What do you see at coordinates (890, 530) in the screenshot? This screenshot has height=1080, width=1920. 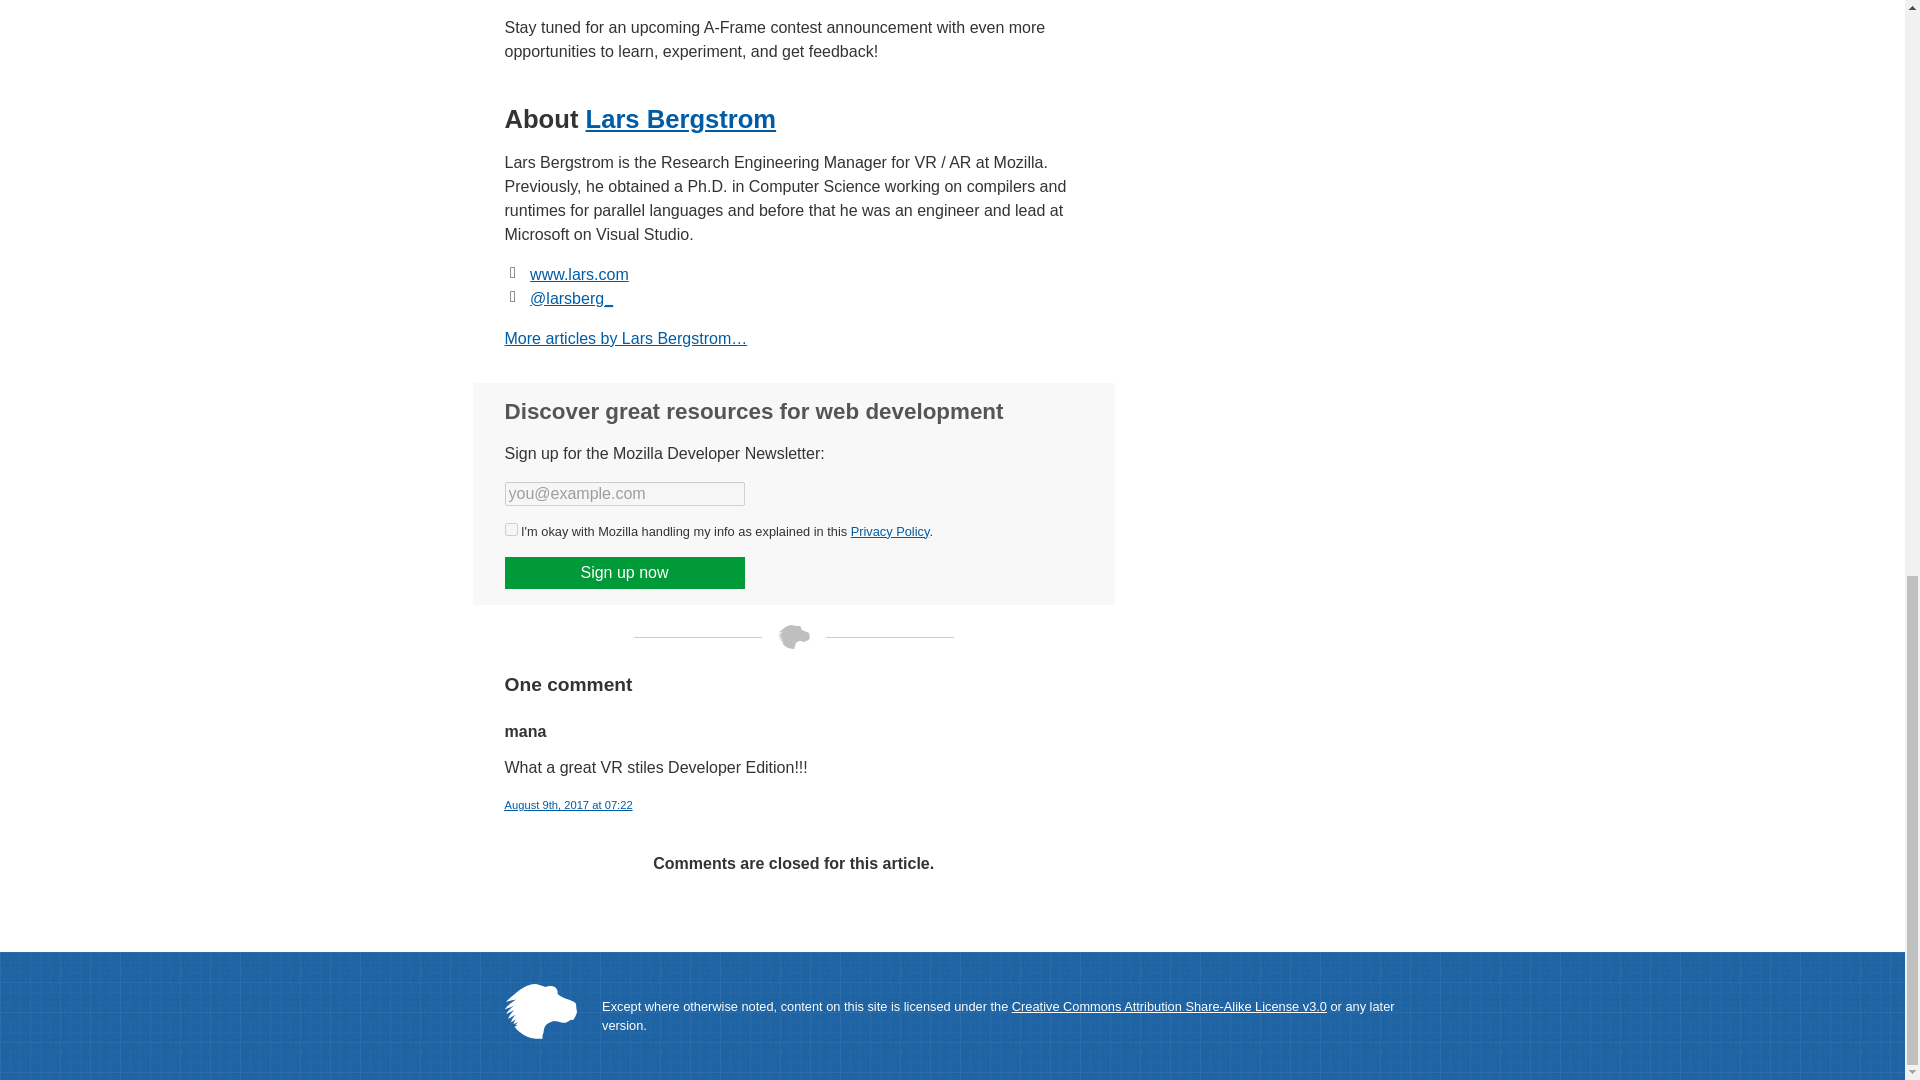 I see `Privacy Policy` at bounding box center [890, 530].